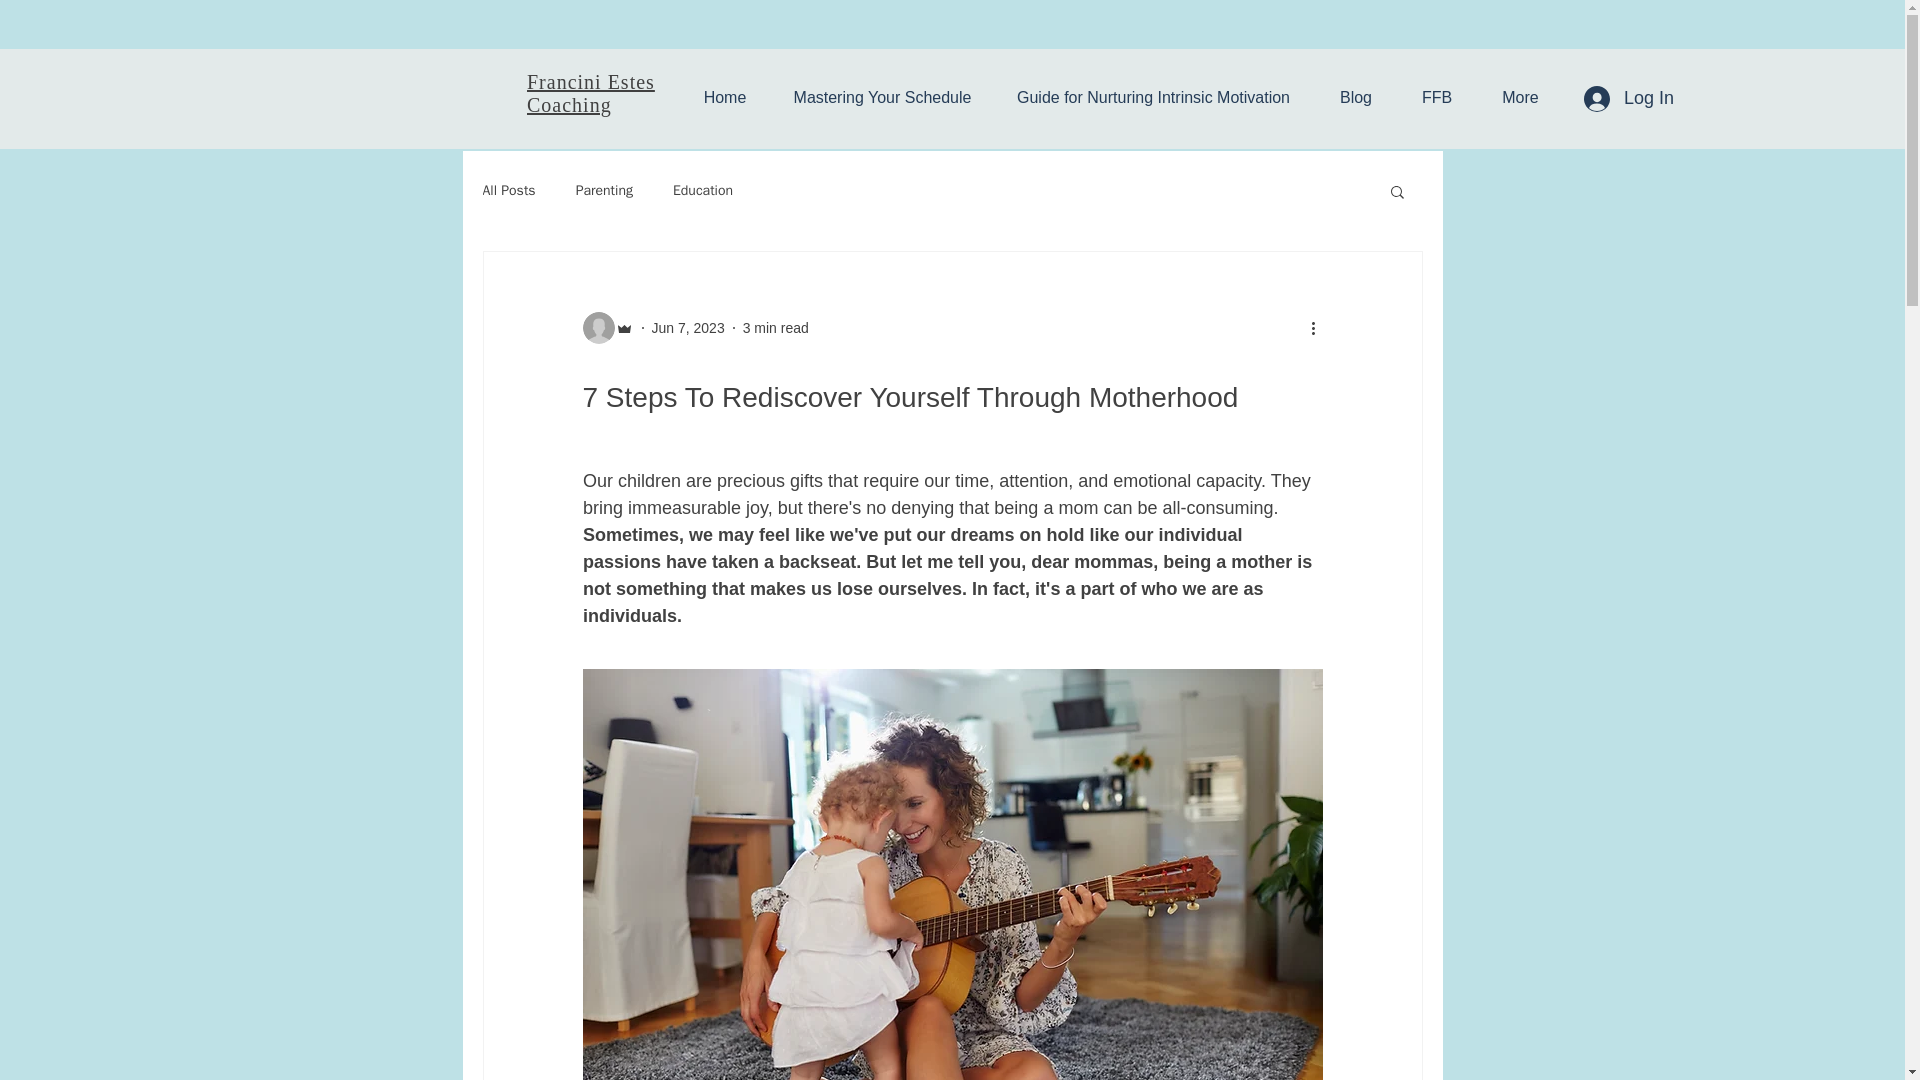 The image size is (1920, 1080). Describe the element at coordinates (1436, 98) in the screenshot. I see `FFB` at that location.